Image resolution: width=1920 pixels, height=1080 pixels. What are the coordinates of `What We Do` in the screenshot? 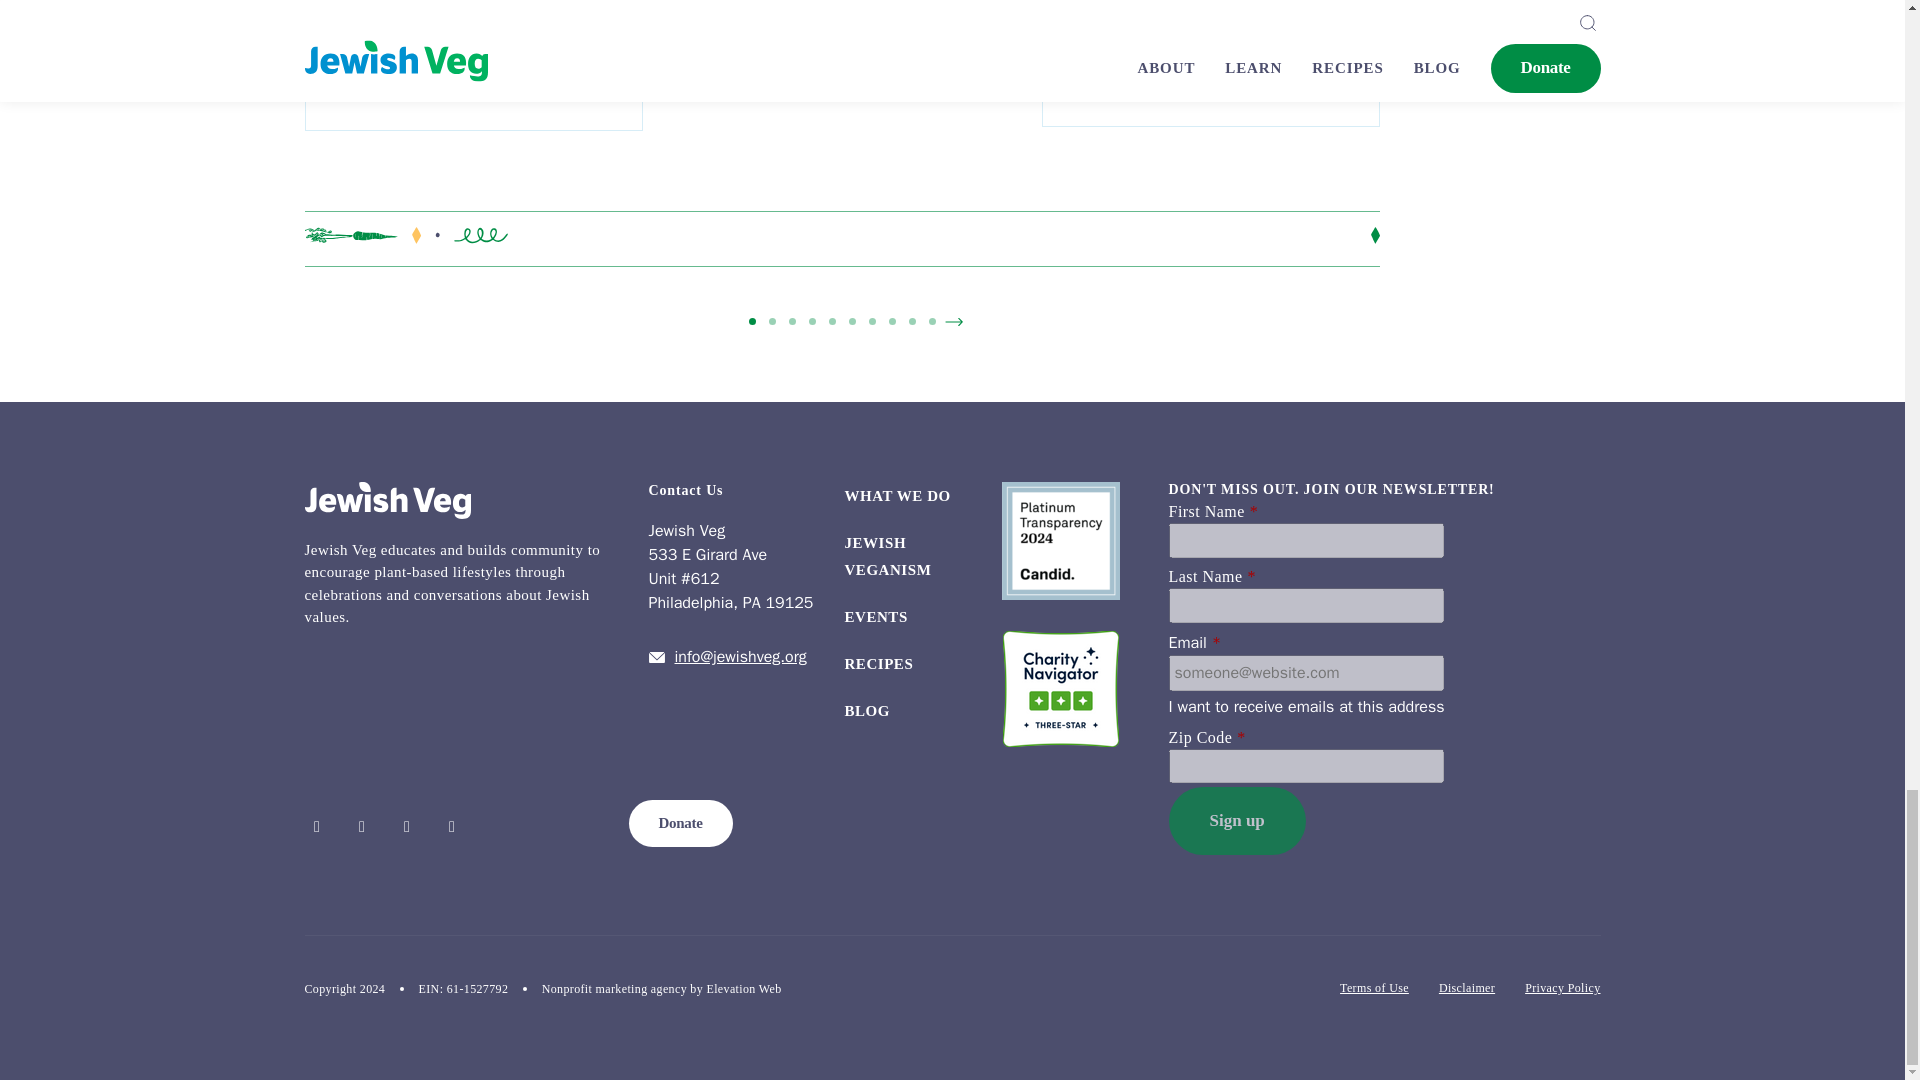 It's located at (897, 496).